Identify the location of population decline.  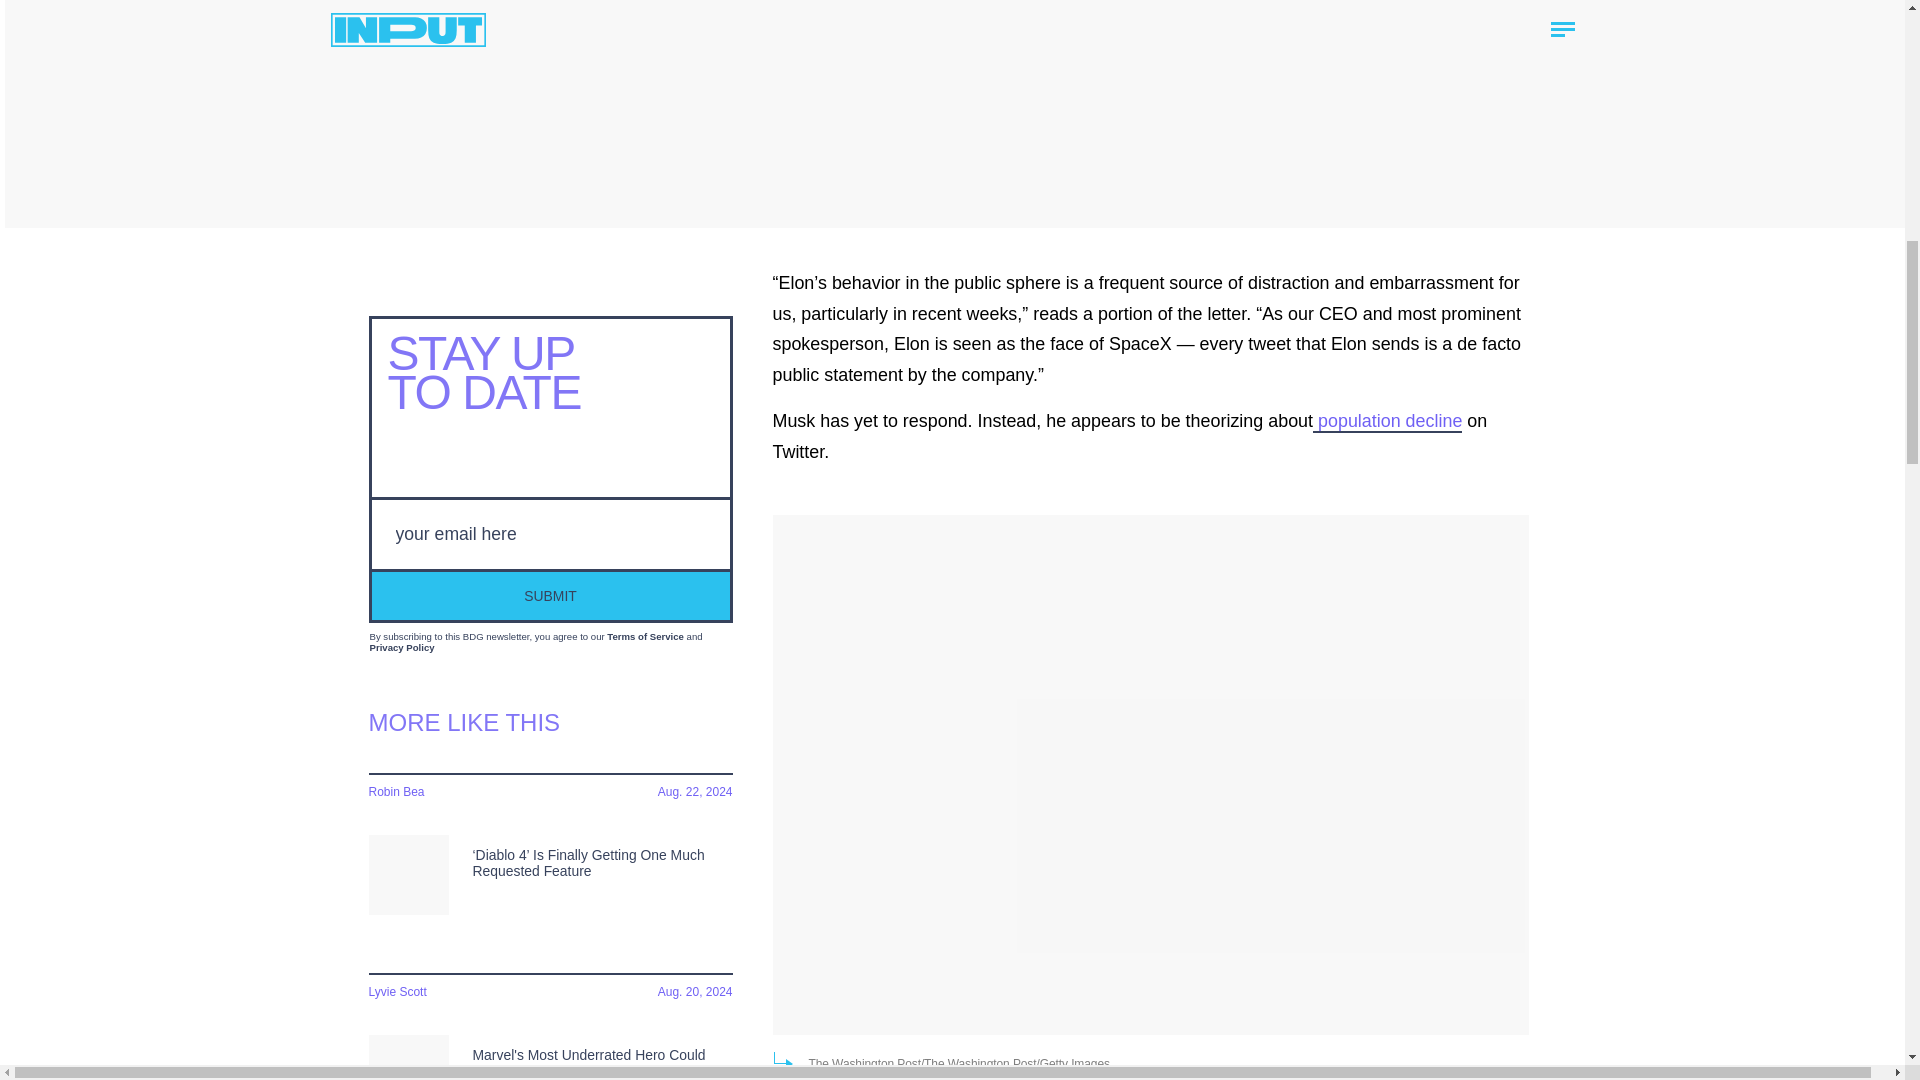
(1387, 422).